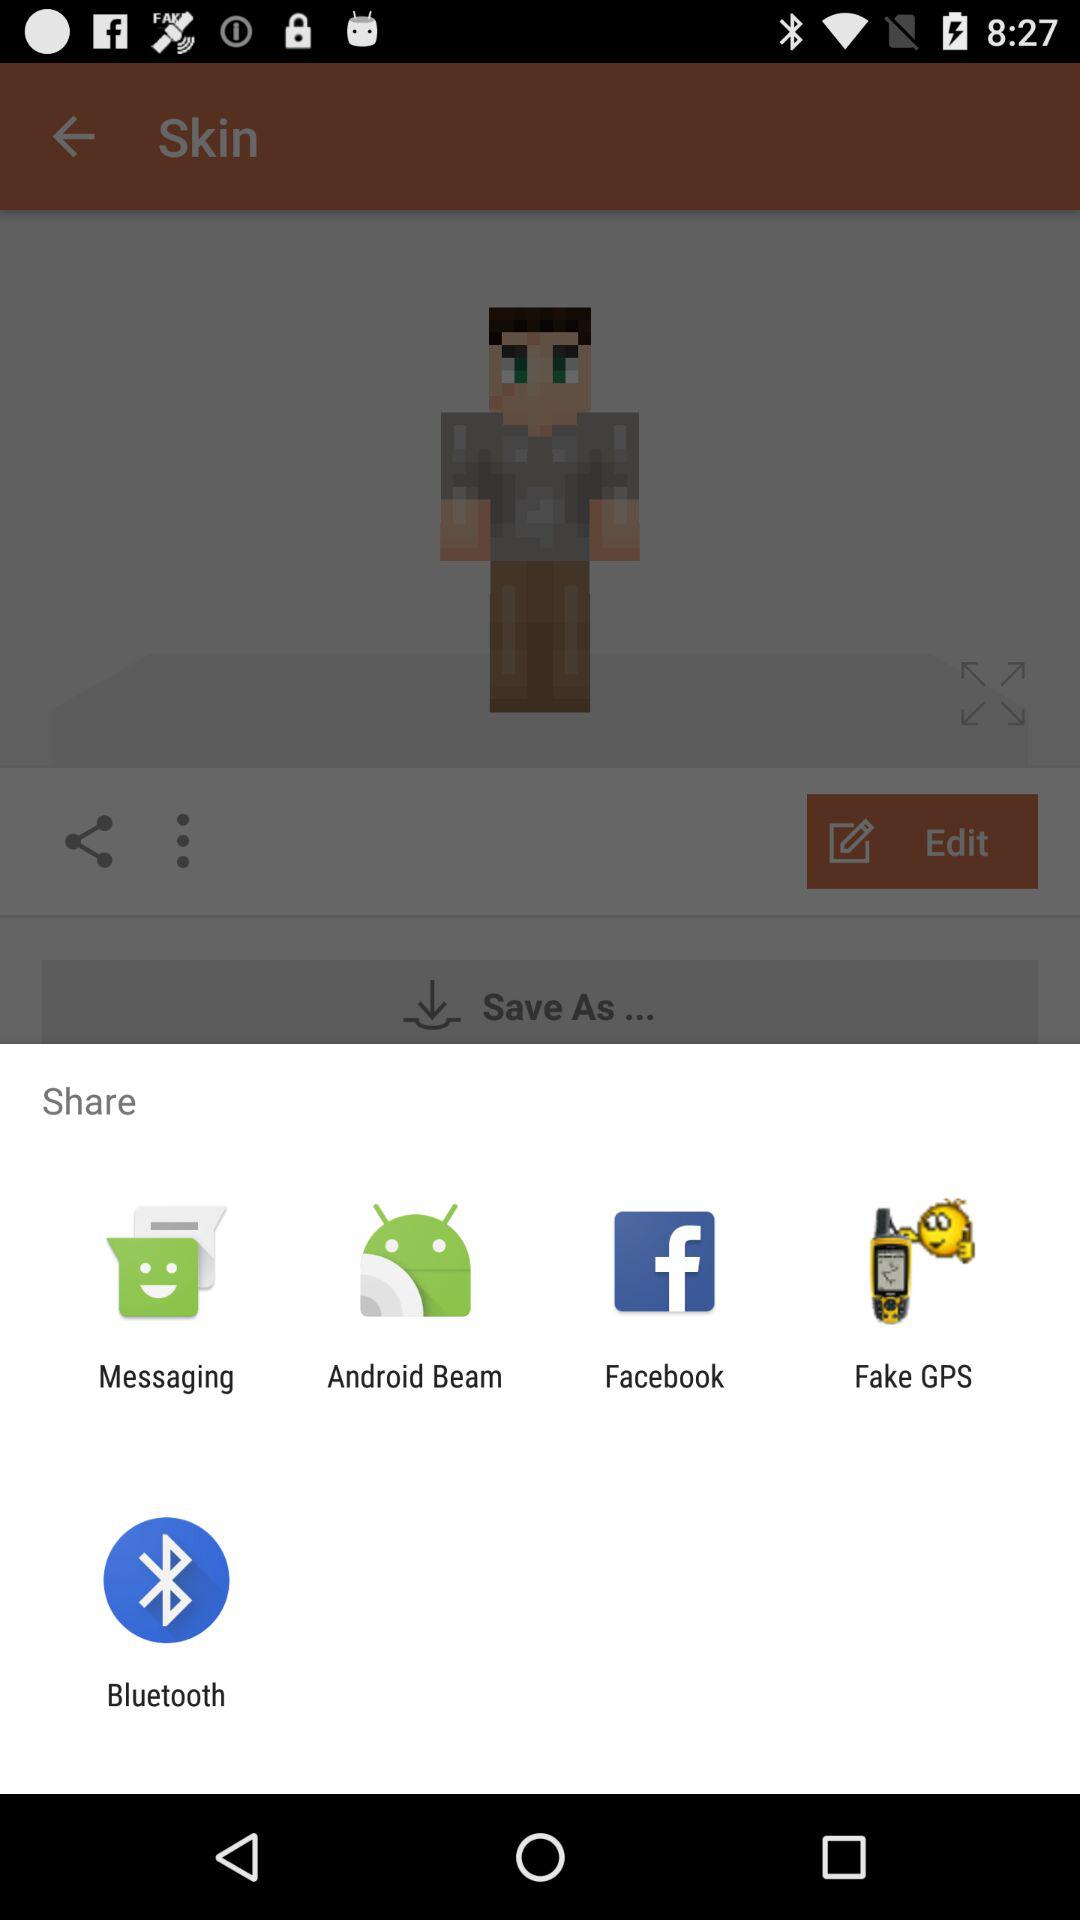 This screenshot has height=1920, width=1080. What do you see at coordinates (664, 1393) in the screenshot?
I see `turn on the item to the left of fake gps icon` at bounding box center [664, 1393].